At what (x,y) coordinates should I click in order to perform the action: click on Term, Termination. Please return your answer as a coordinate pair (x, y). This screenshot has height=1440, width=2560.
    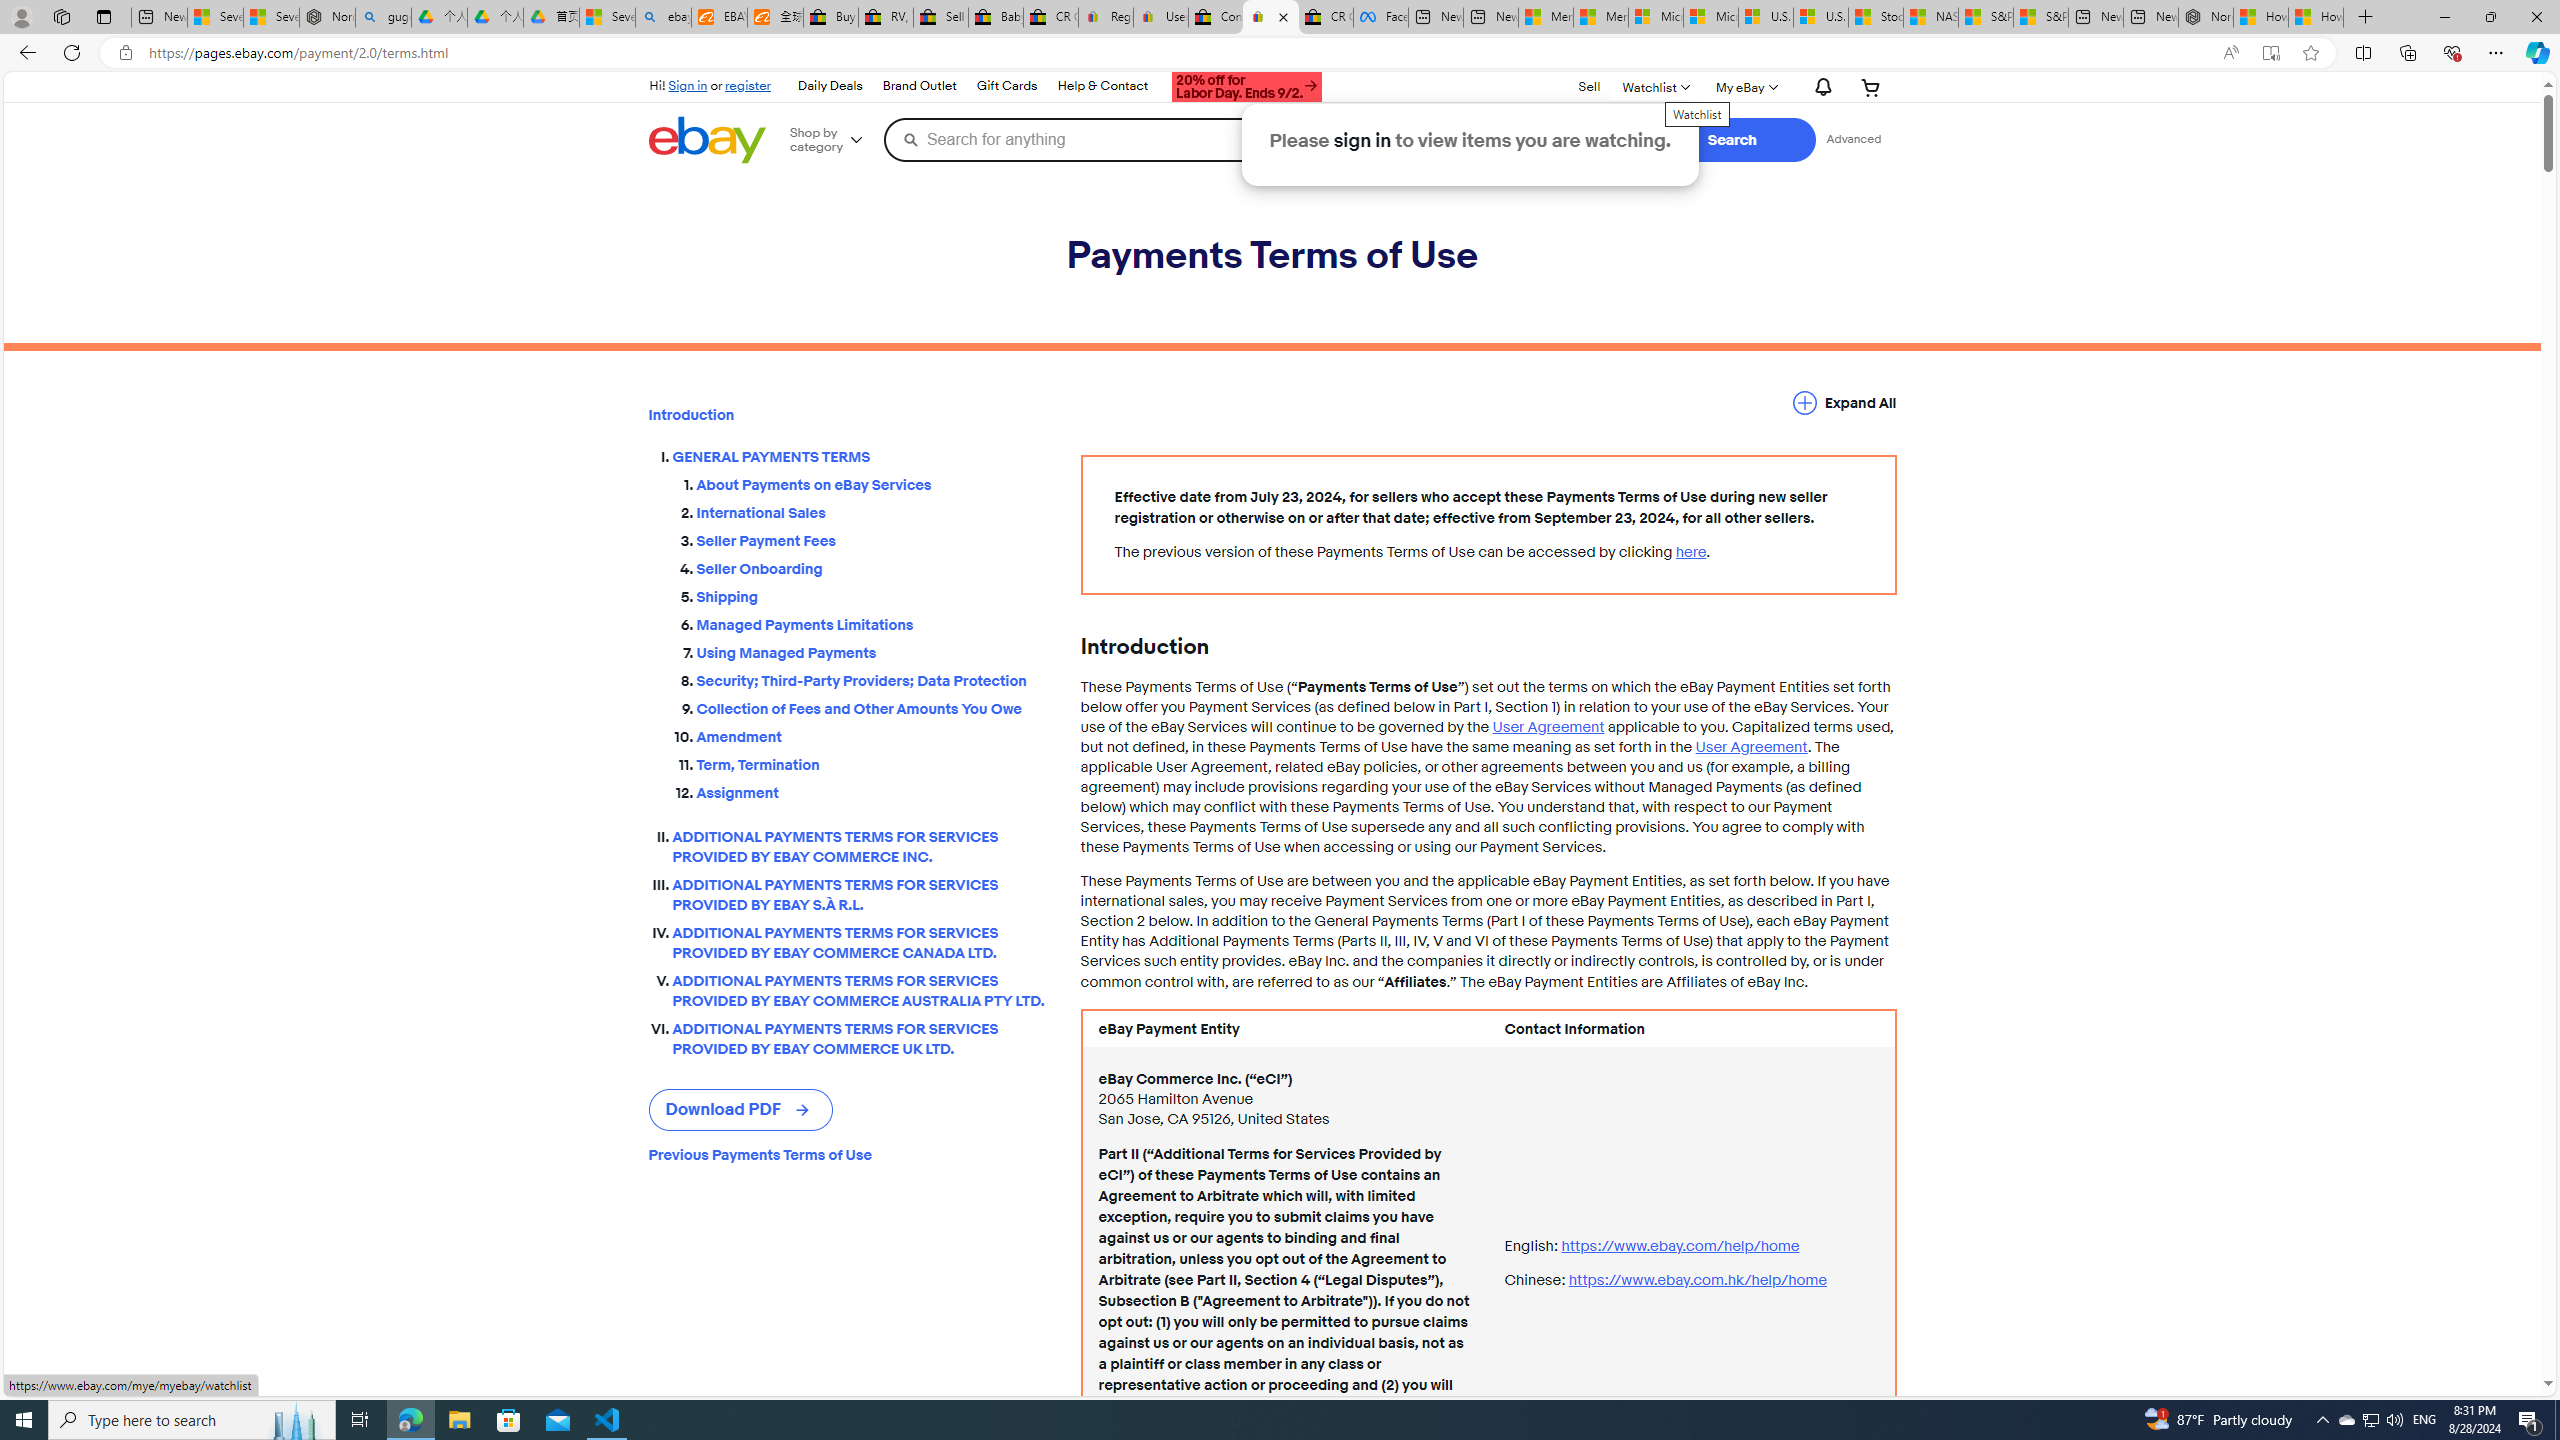
    Looking at the image, I should click on (872, 762).